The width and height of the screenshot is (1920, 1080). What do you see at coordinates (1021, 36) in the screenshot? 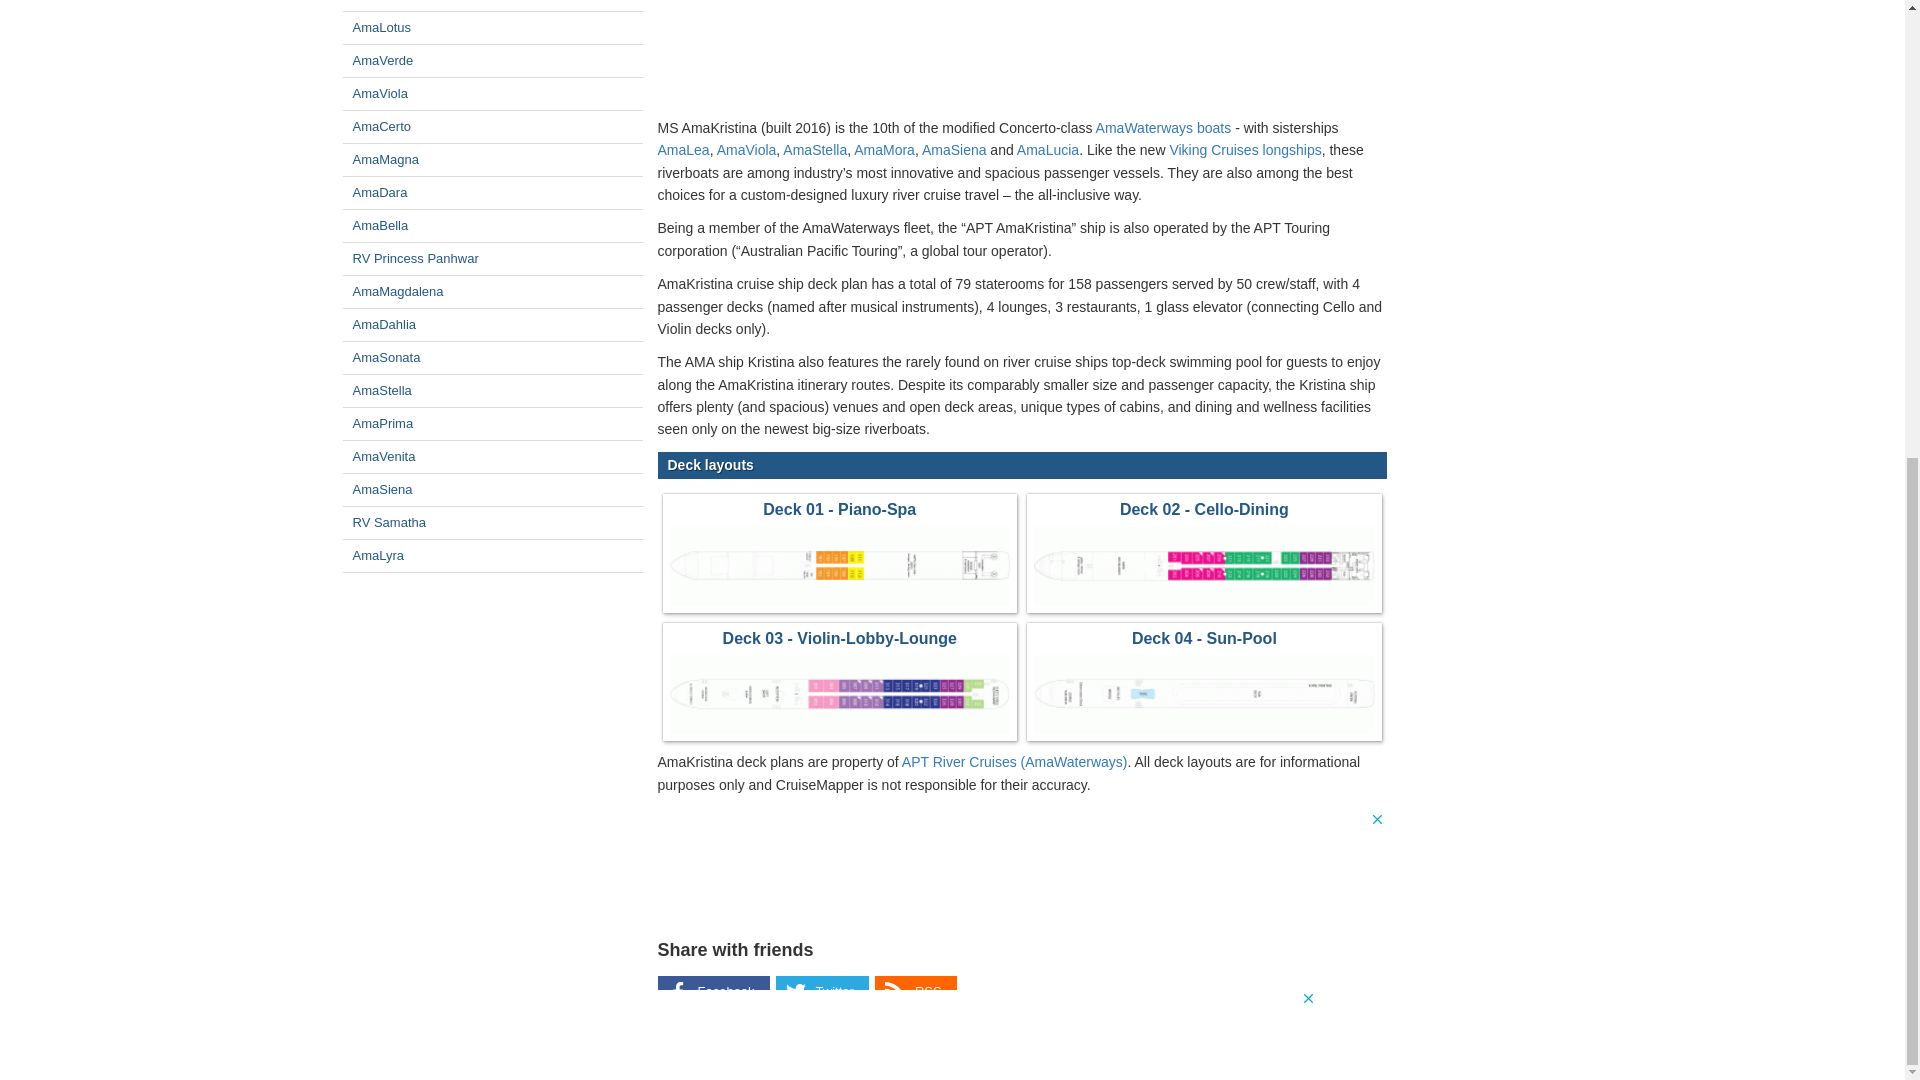
I see `3rd party ad content` at bounding box center [1021, 36].